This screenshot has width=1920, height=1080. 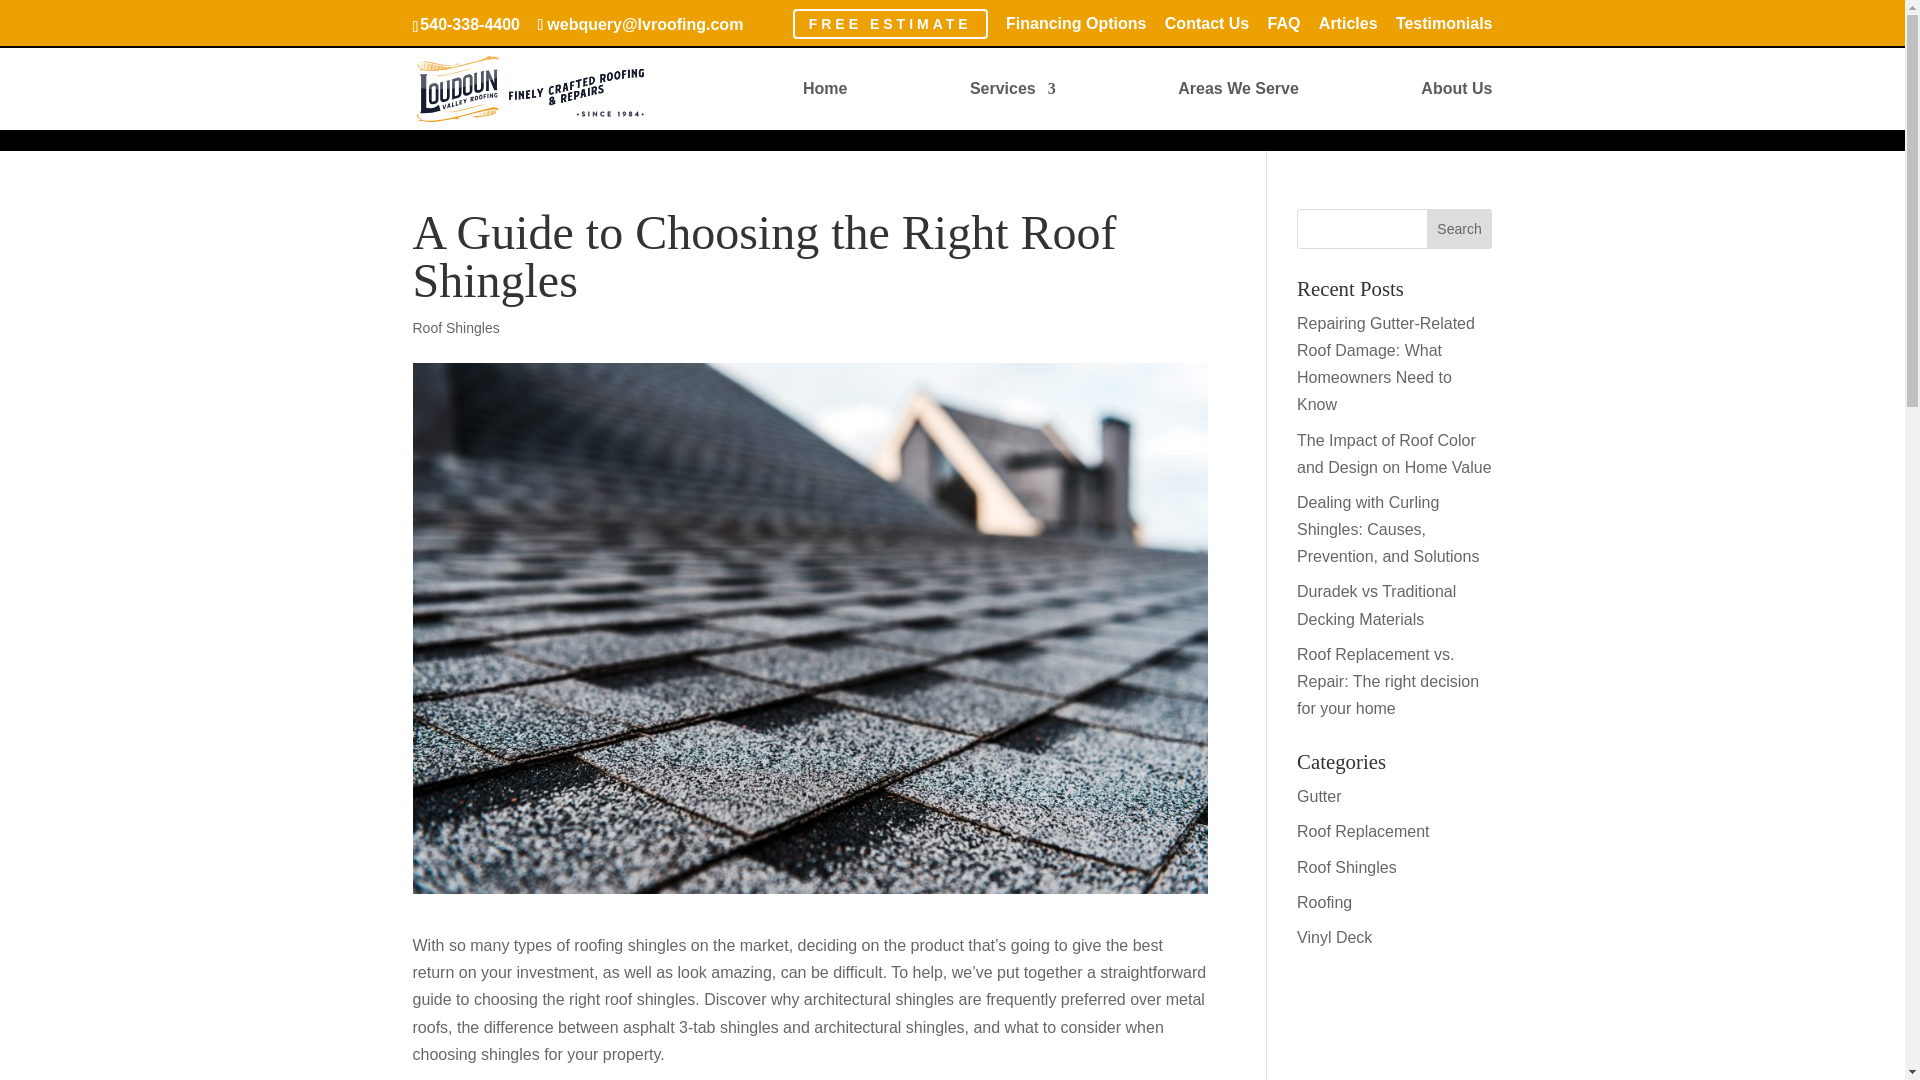 What do you see at coordinates (1348, 30) in the screenshot?
I see `Articles` at bounding box center [1348, 30].